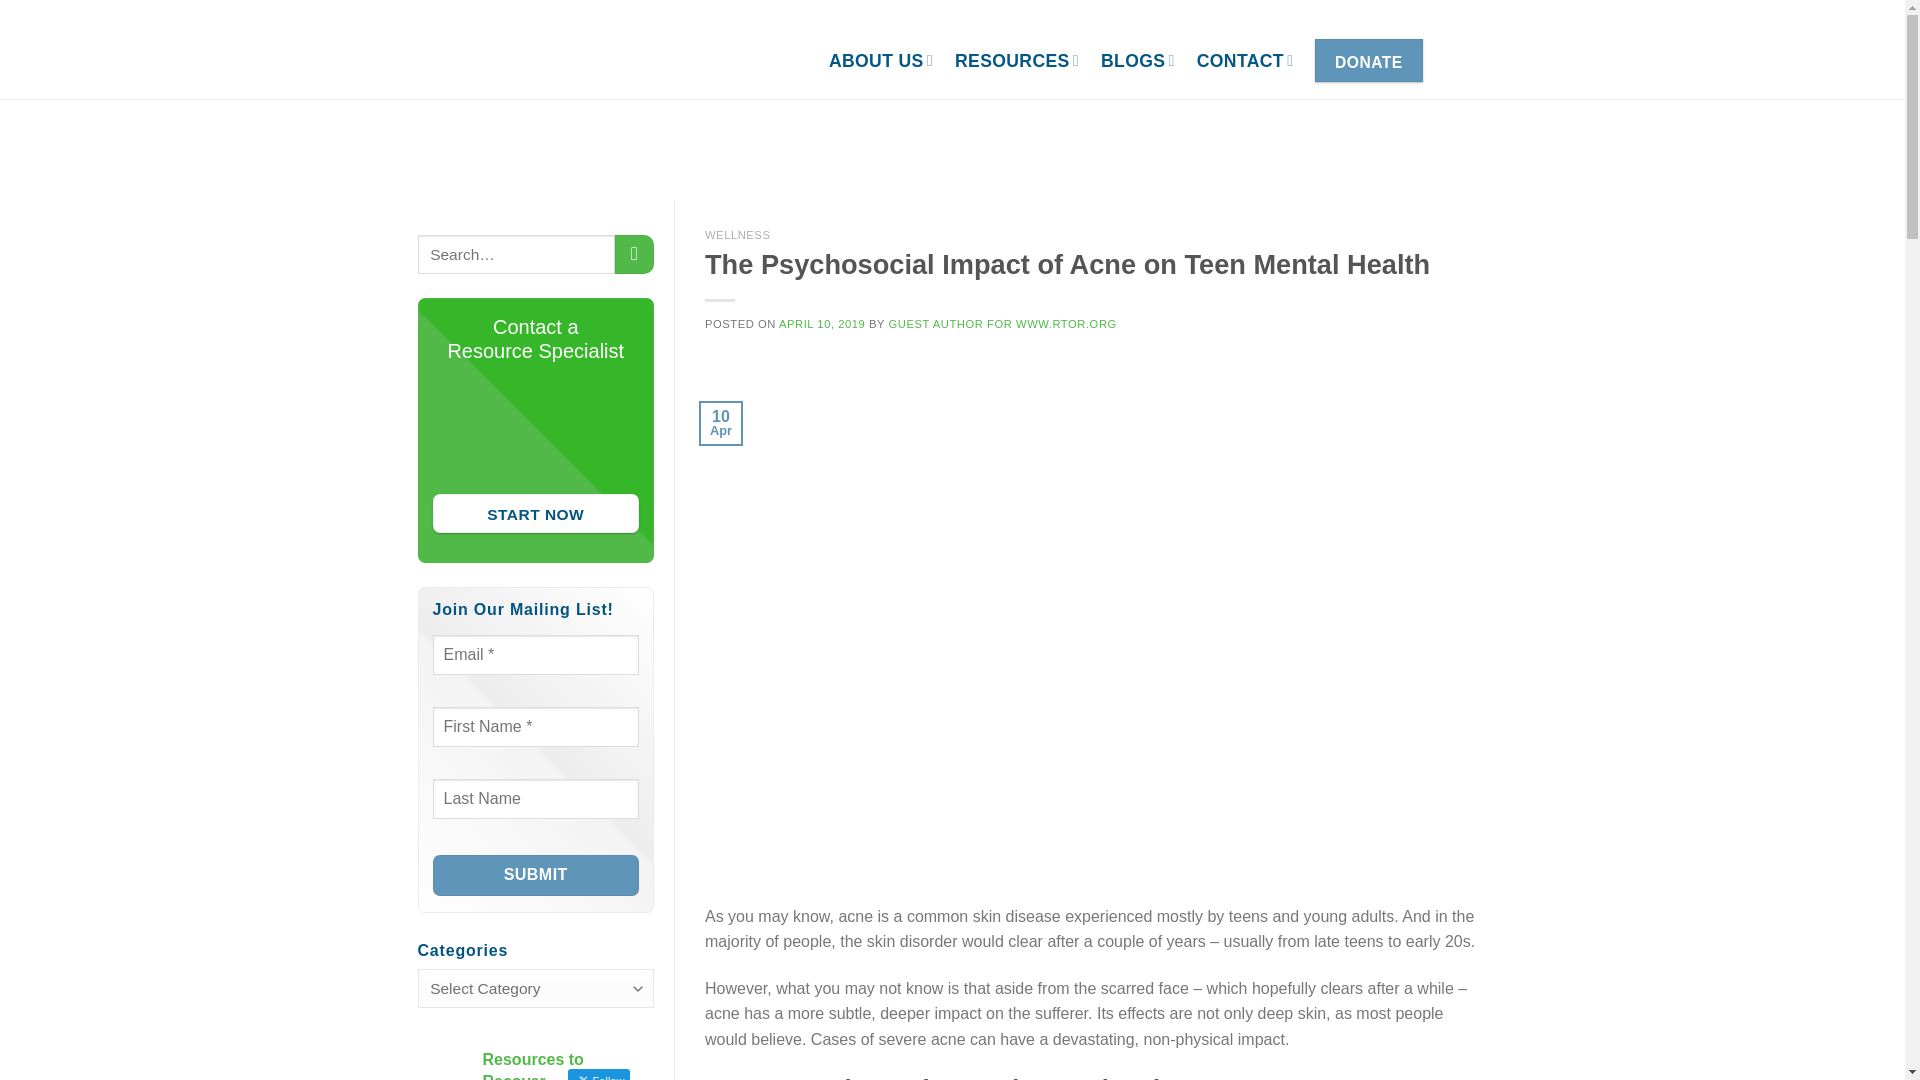  I want to click on RESOURCES, so click(1016, 60).